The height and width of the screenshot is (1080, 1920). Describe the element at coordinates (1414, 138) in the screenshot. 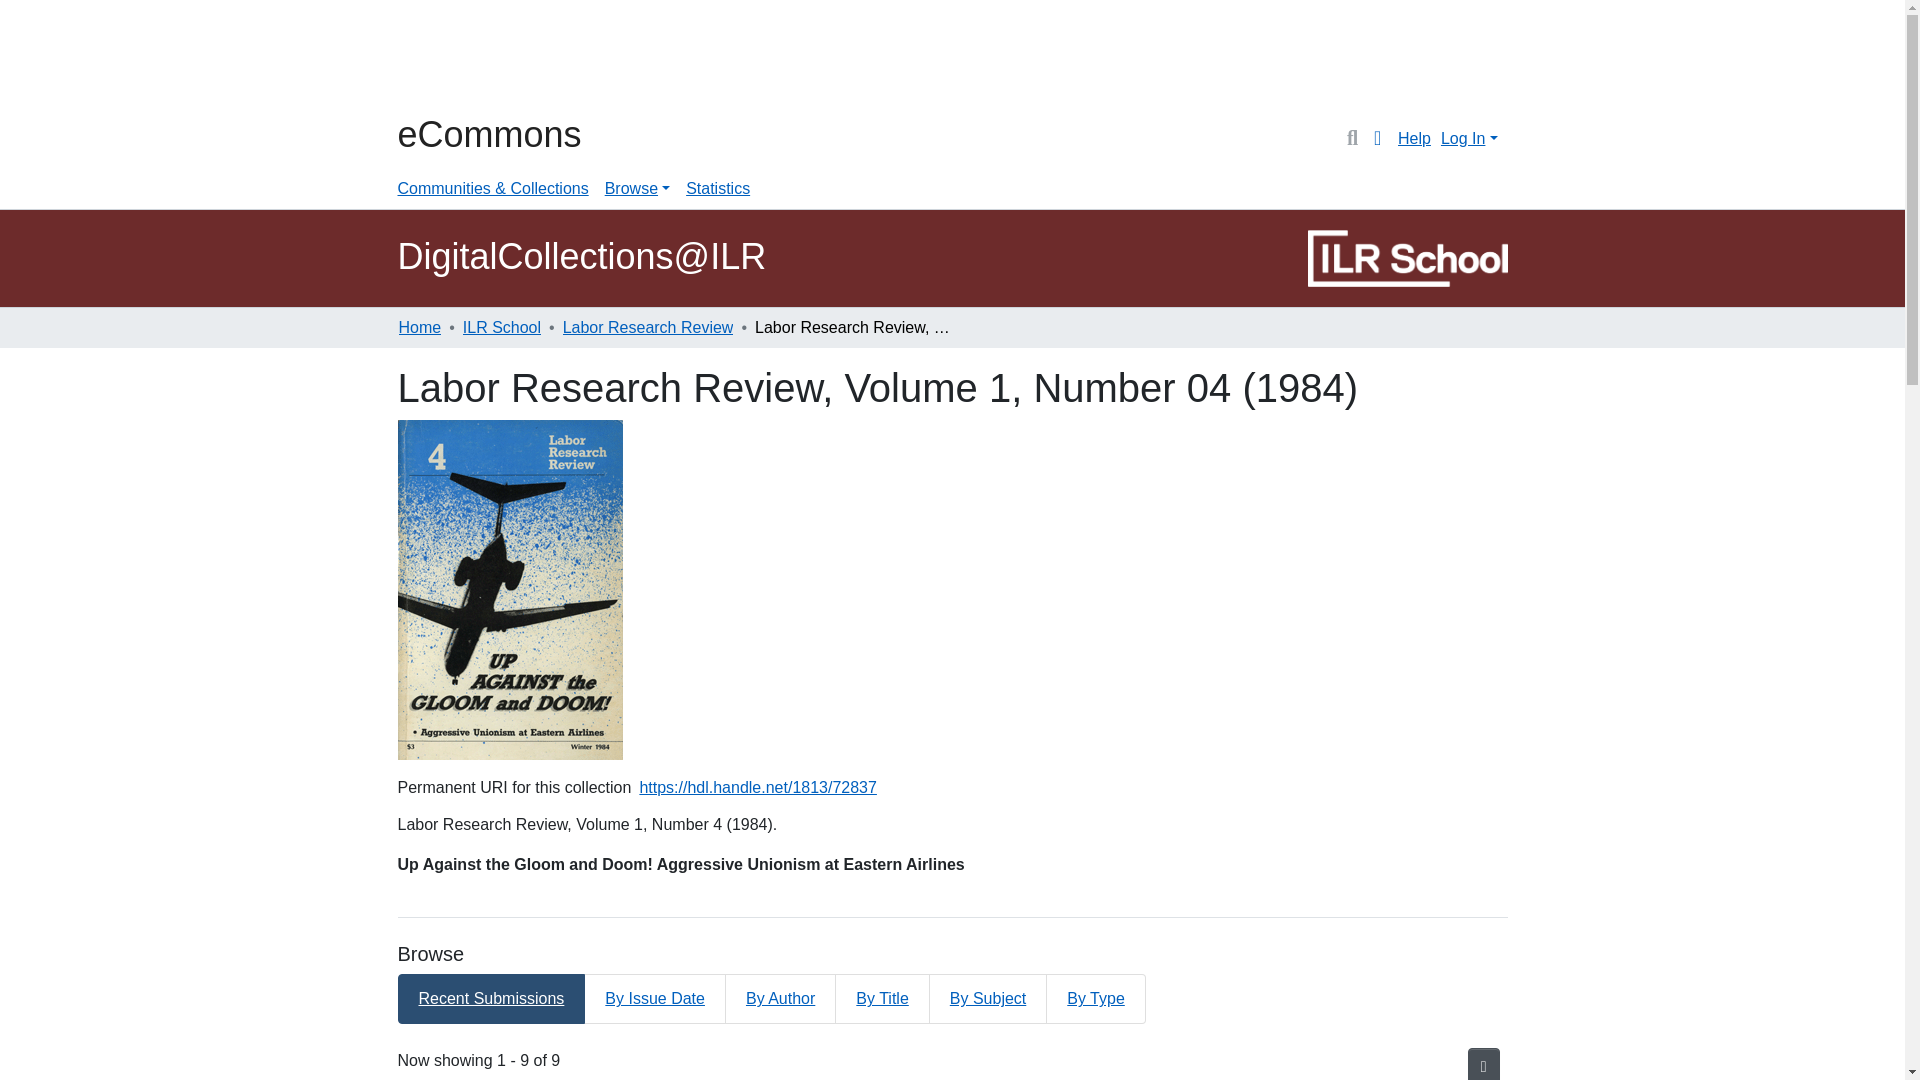

I see `Help` at that location.